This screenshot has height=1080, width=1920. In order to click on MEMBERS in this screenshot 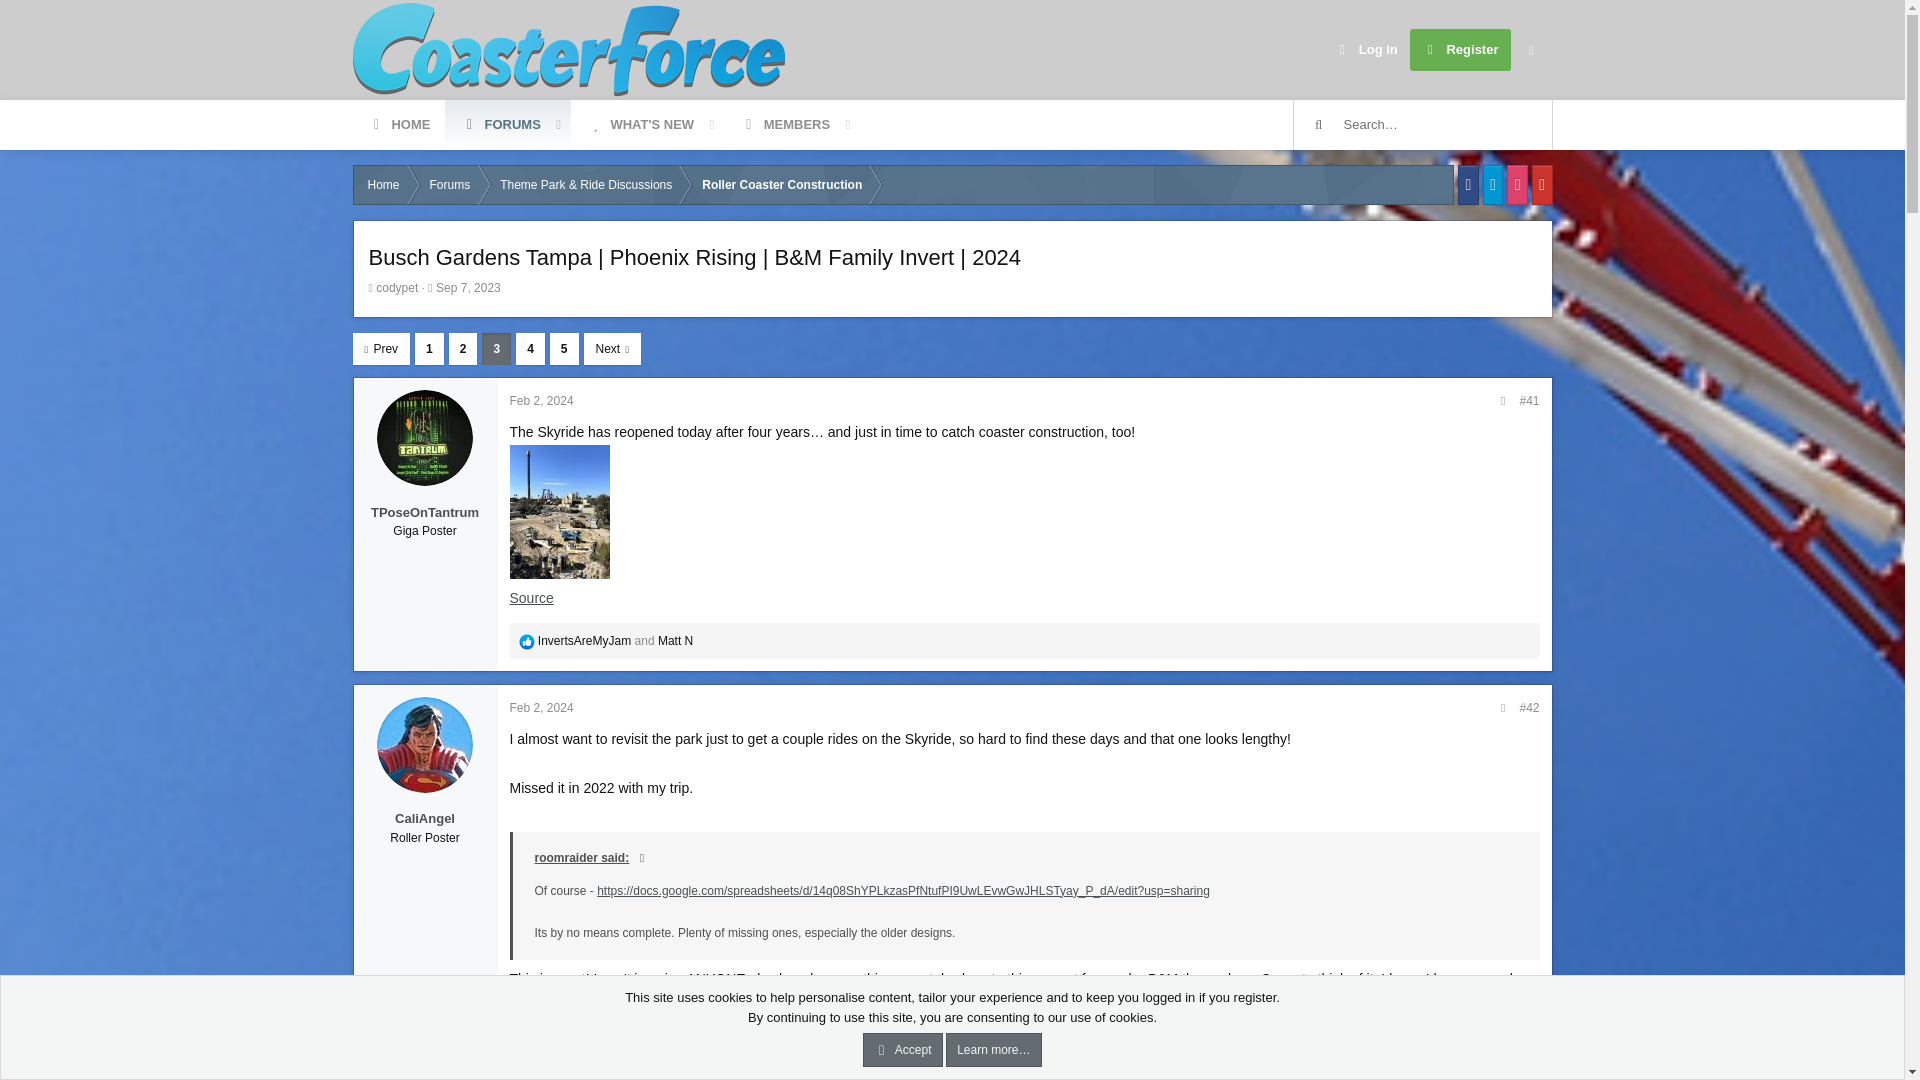, I will do `click(1366, 50)`.